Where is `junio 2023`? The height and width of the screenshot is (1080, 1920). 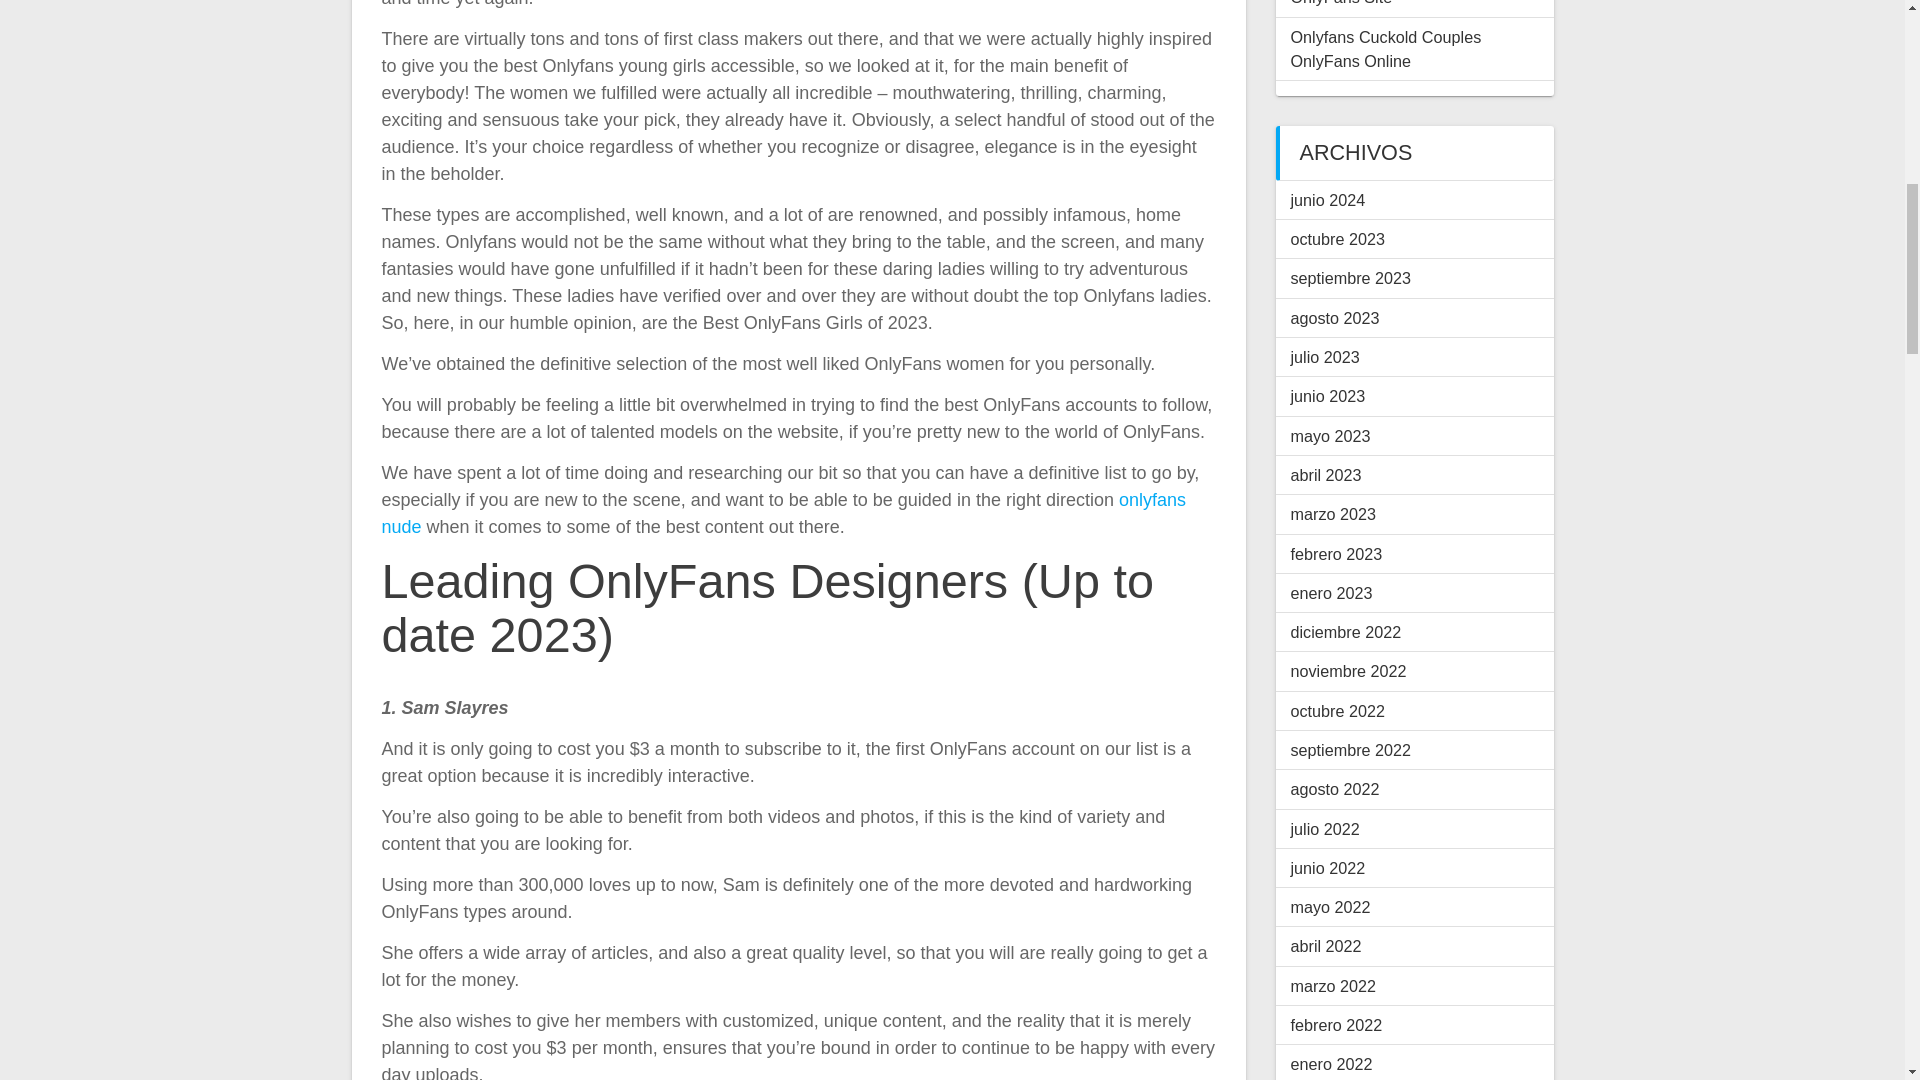
junio 2023 is located at coordinates (1328, 396).